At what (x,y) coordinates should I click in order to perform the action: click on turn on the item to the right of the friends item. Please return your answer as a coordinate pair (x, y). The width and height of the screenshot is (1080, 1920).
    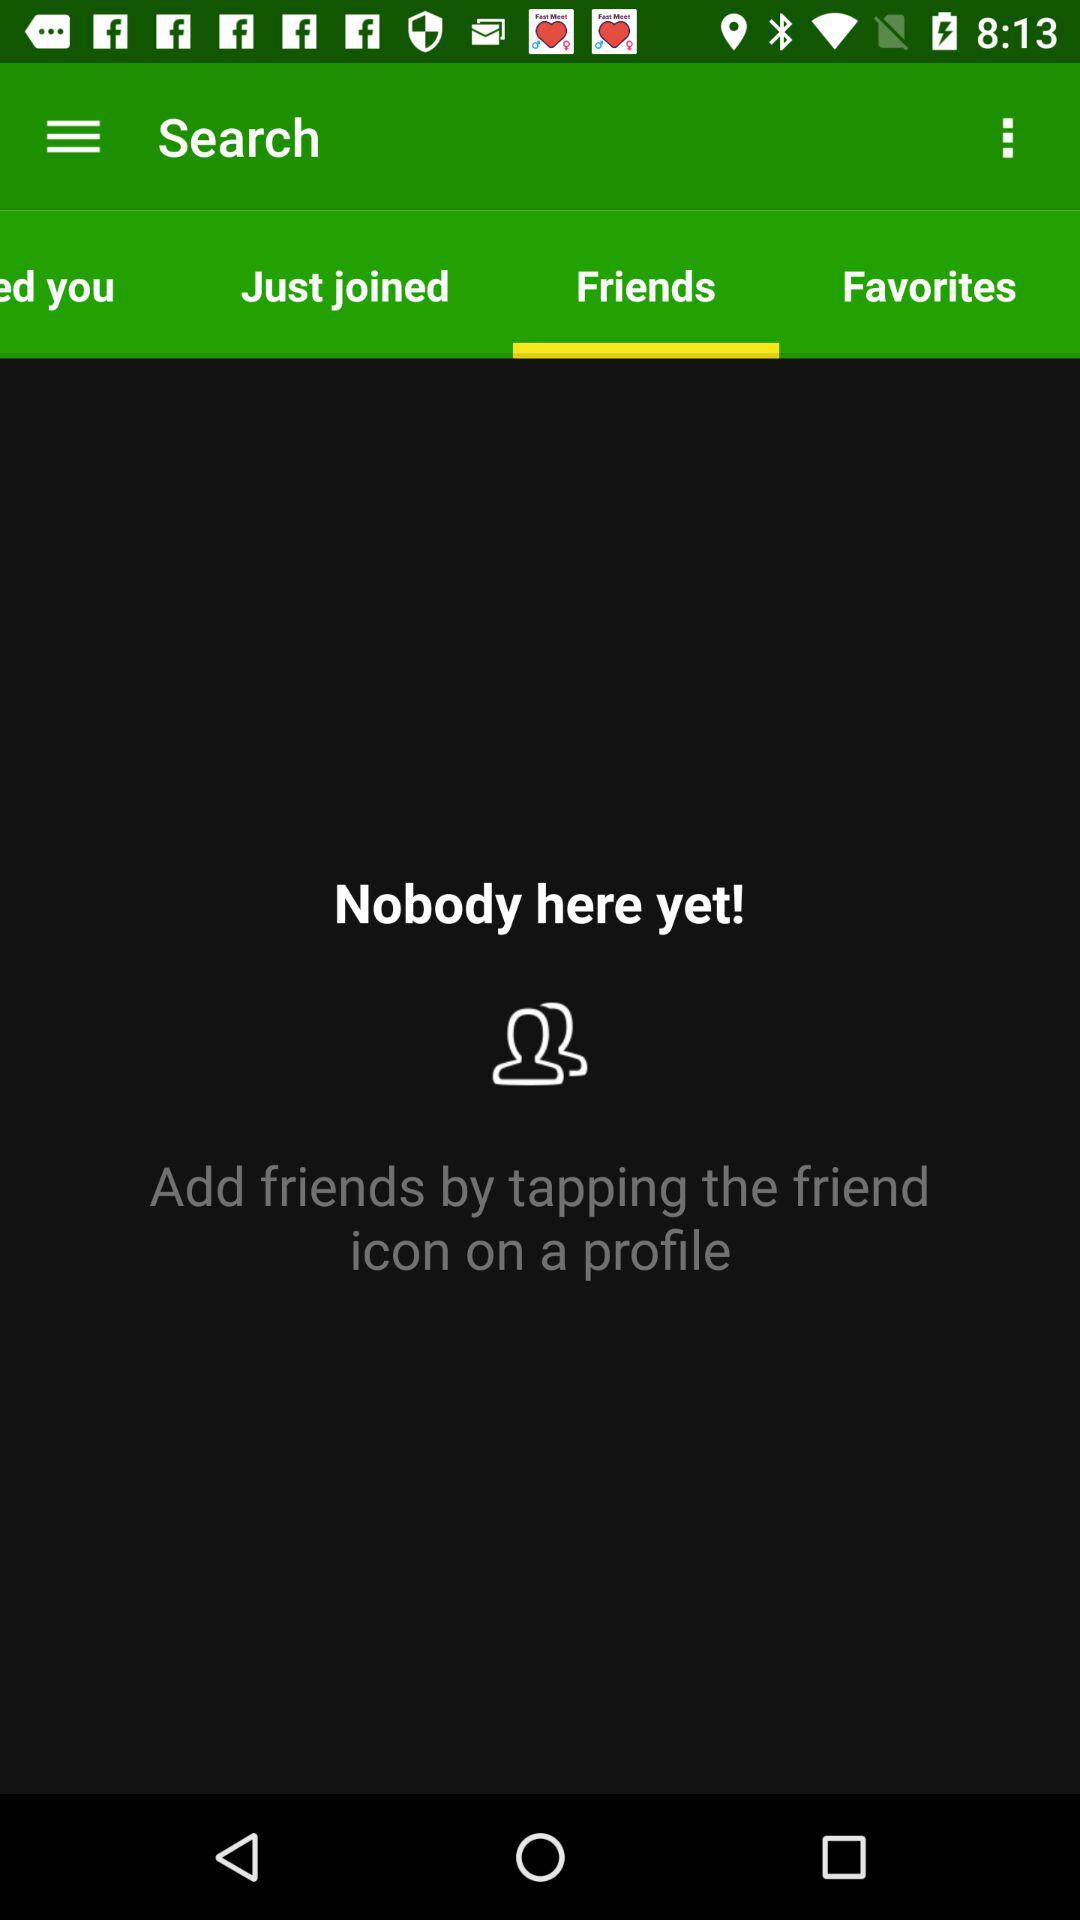
    Looking at the image, I should click on (1006, 136).